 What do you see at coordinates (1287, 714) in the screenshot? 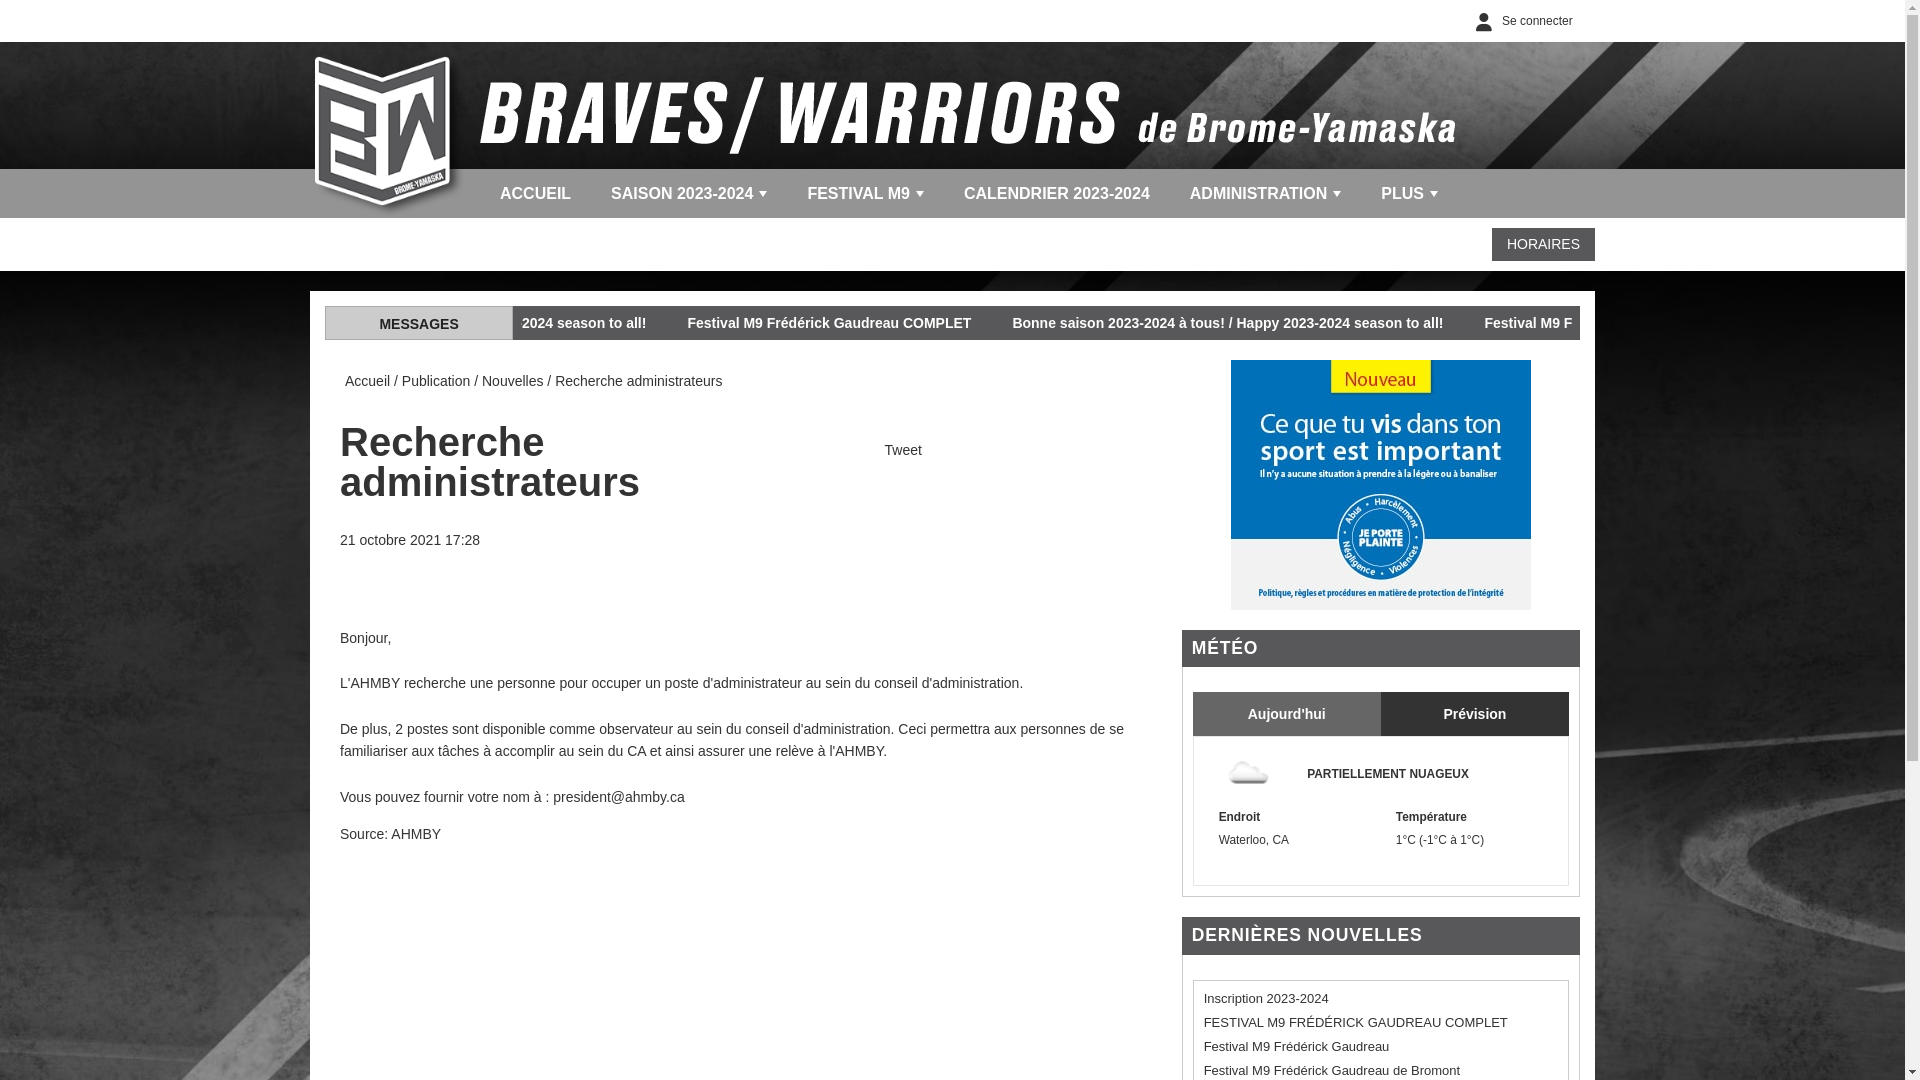
I see `Aujourd'Hui` at bounding box center [1287, 714].